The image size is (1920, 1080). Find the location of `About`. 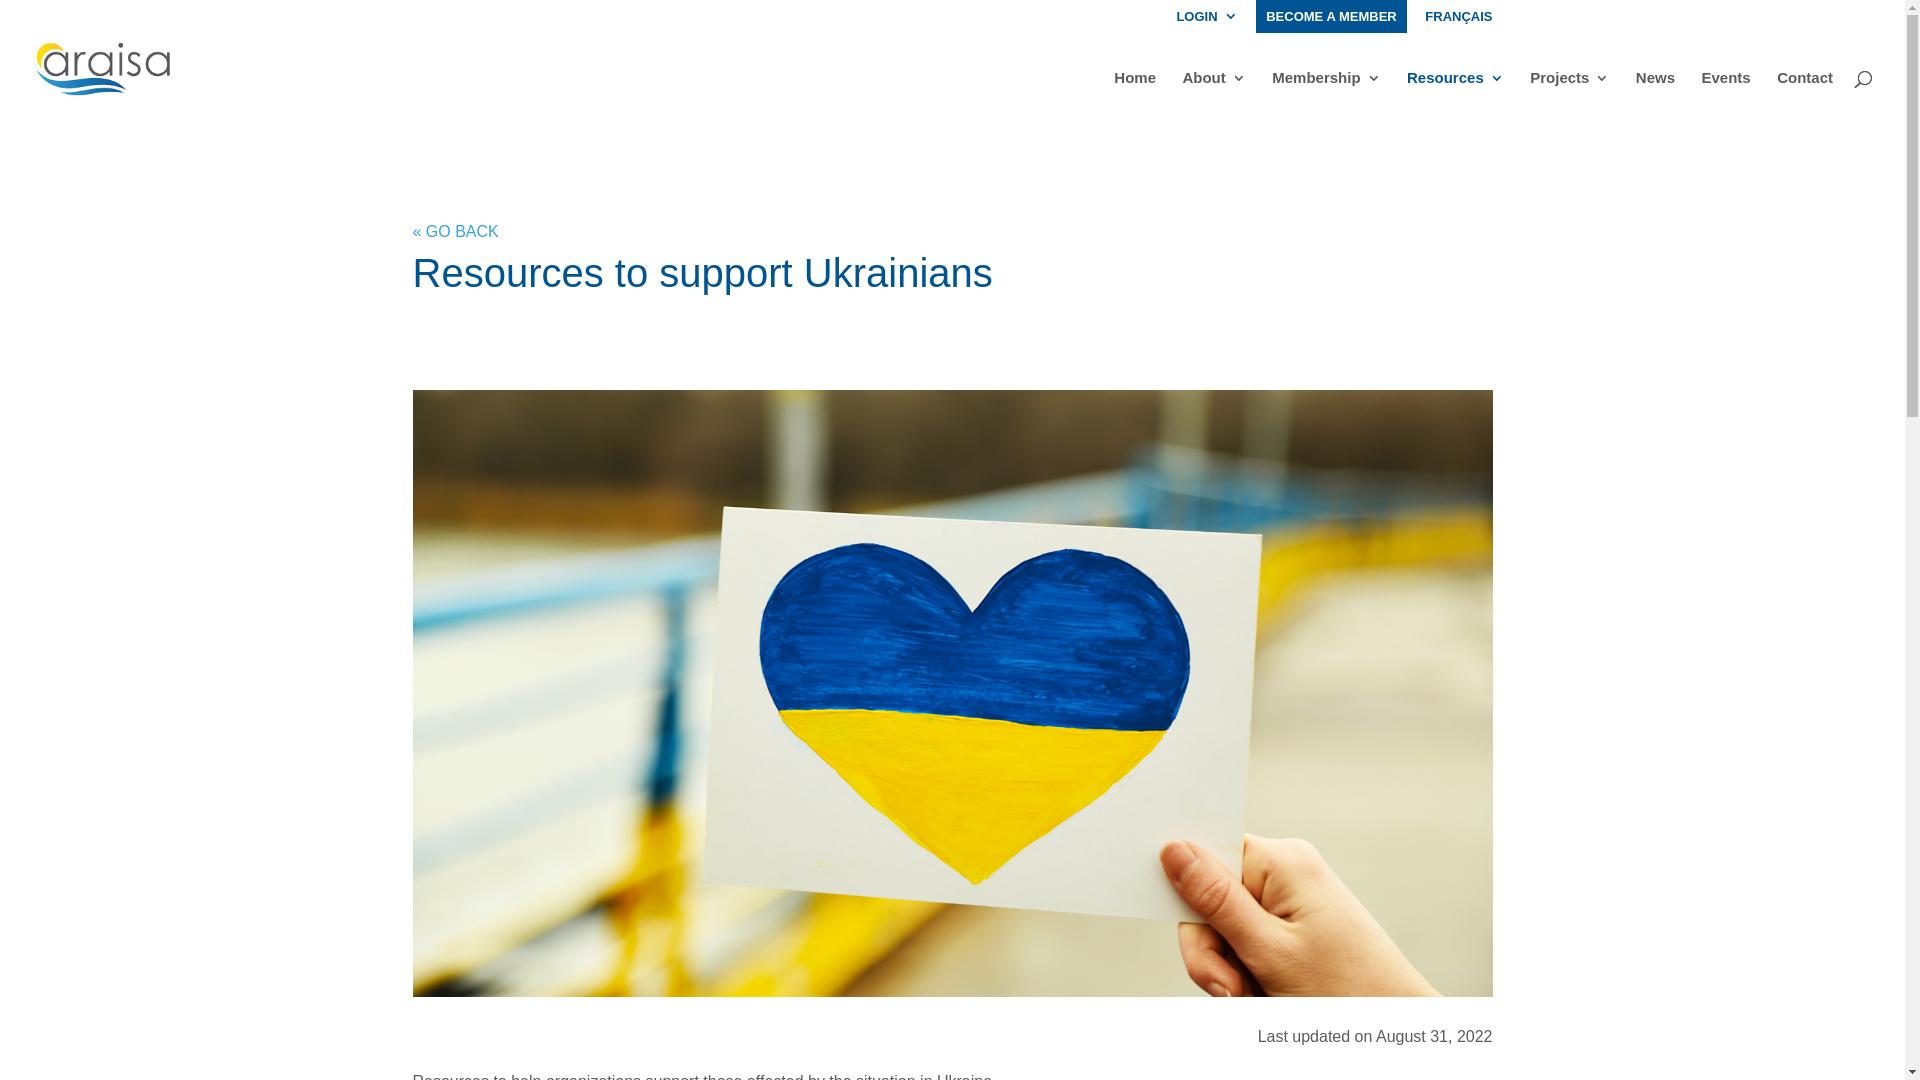

About is located at coordinates (1214, 88).